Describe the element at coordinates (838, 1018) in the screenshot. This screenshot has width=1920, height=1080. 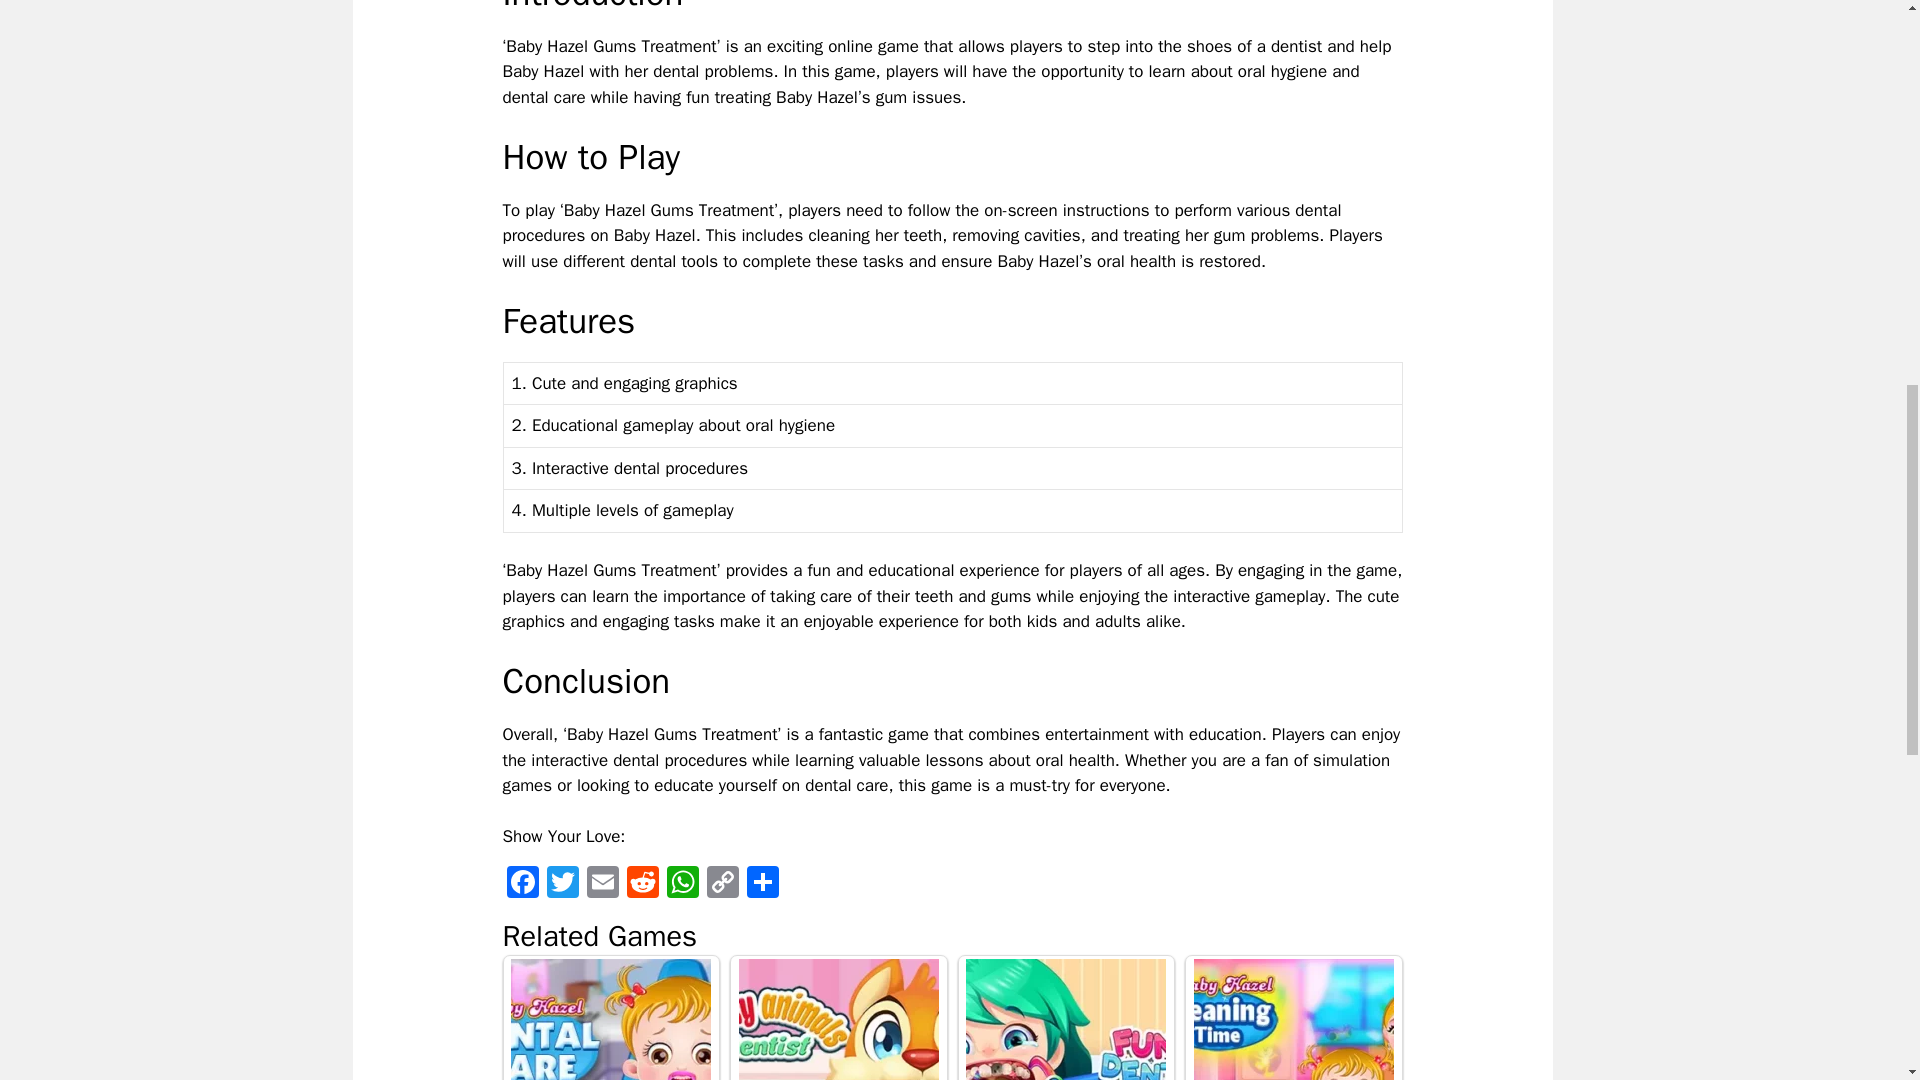
I see `Play Crazy Animals Dentist Game` at that location.